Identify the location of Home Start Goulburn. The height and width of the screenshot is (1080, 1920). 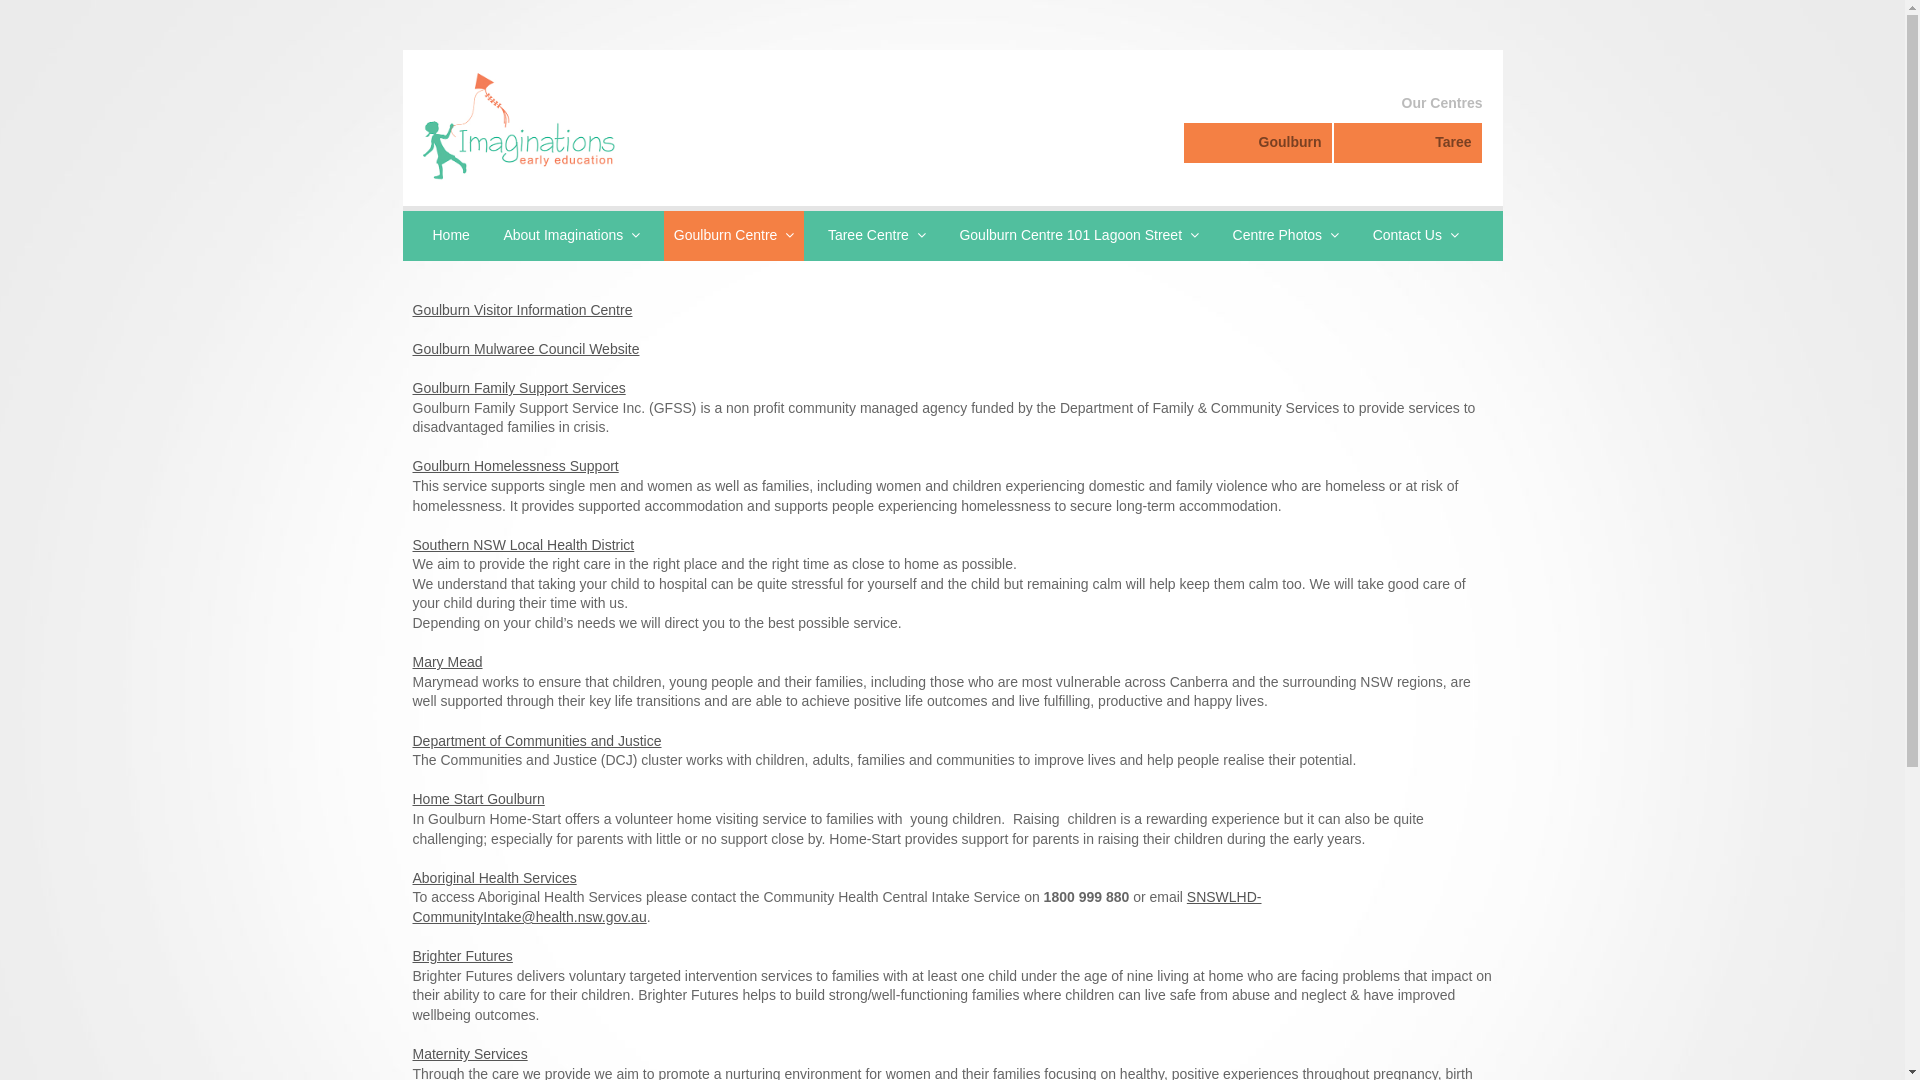
(478, 799).